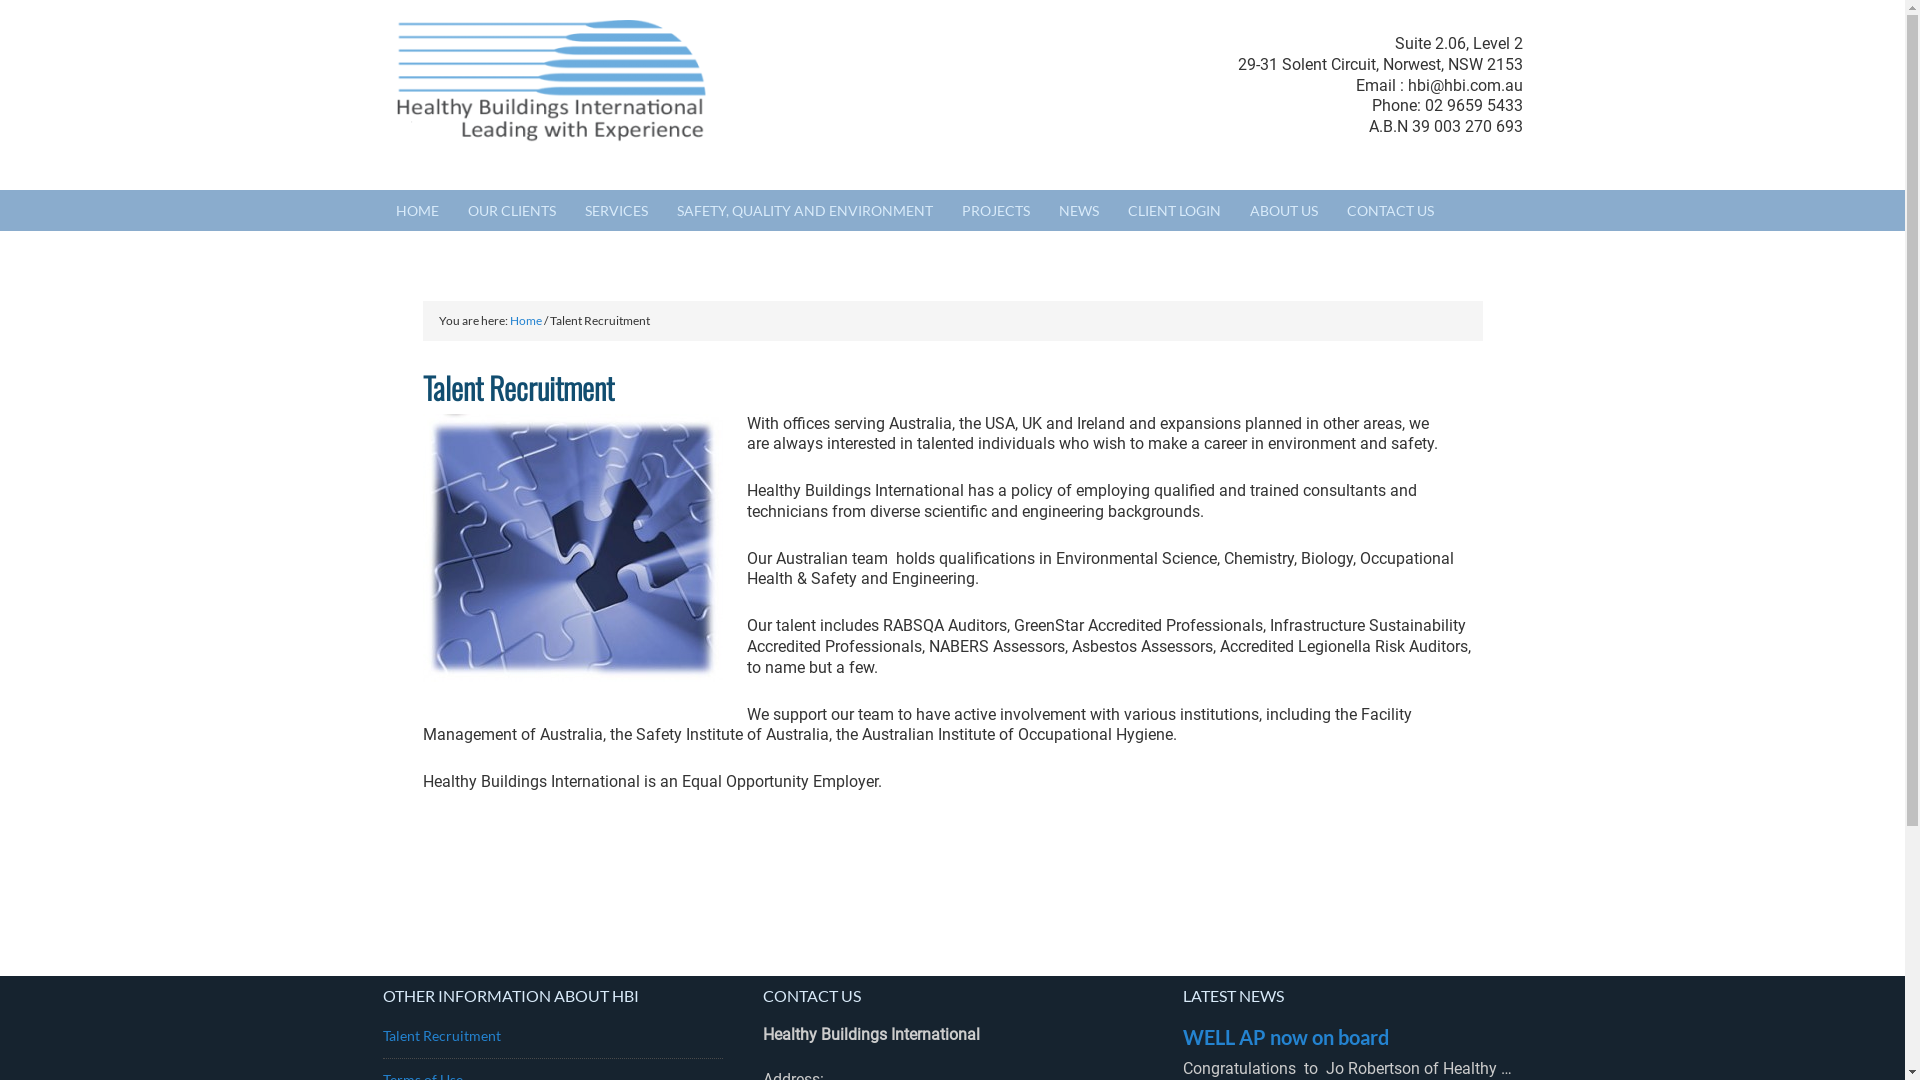  I want to click on HOME, so click(416, 210).